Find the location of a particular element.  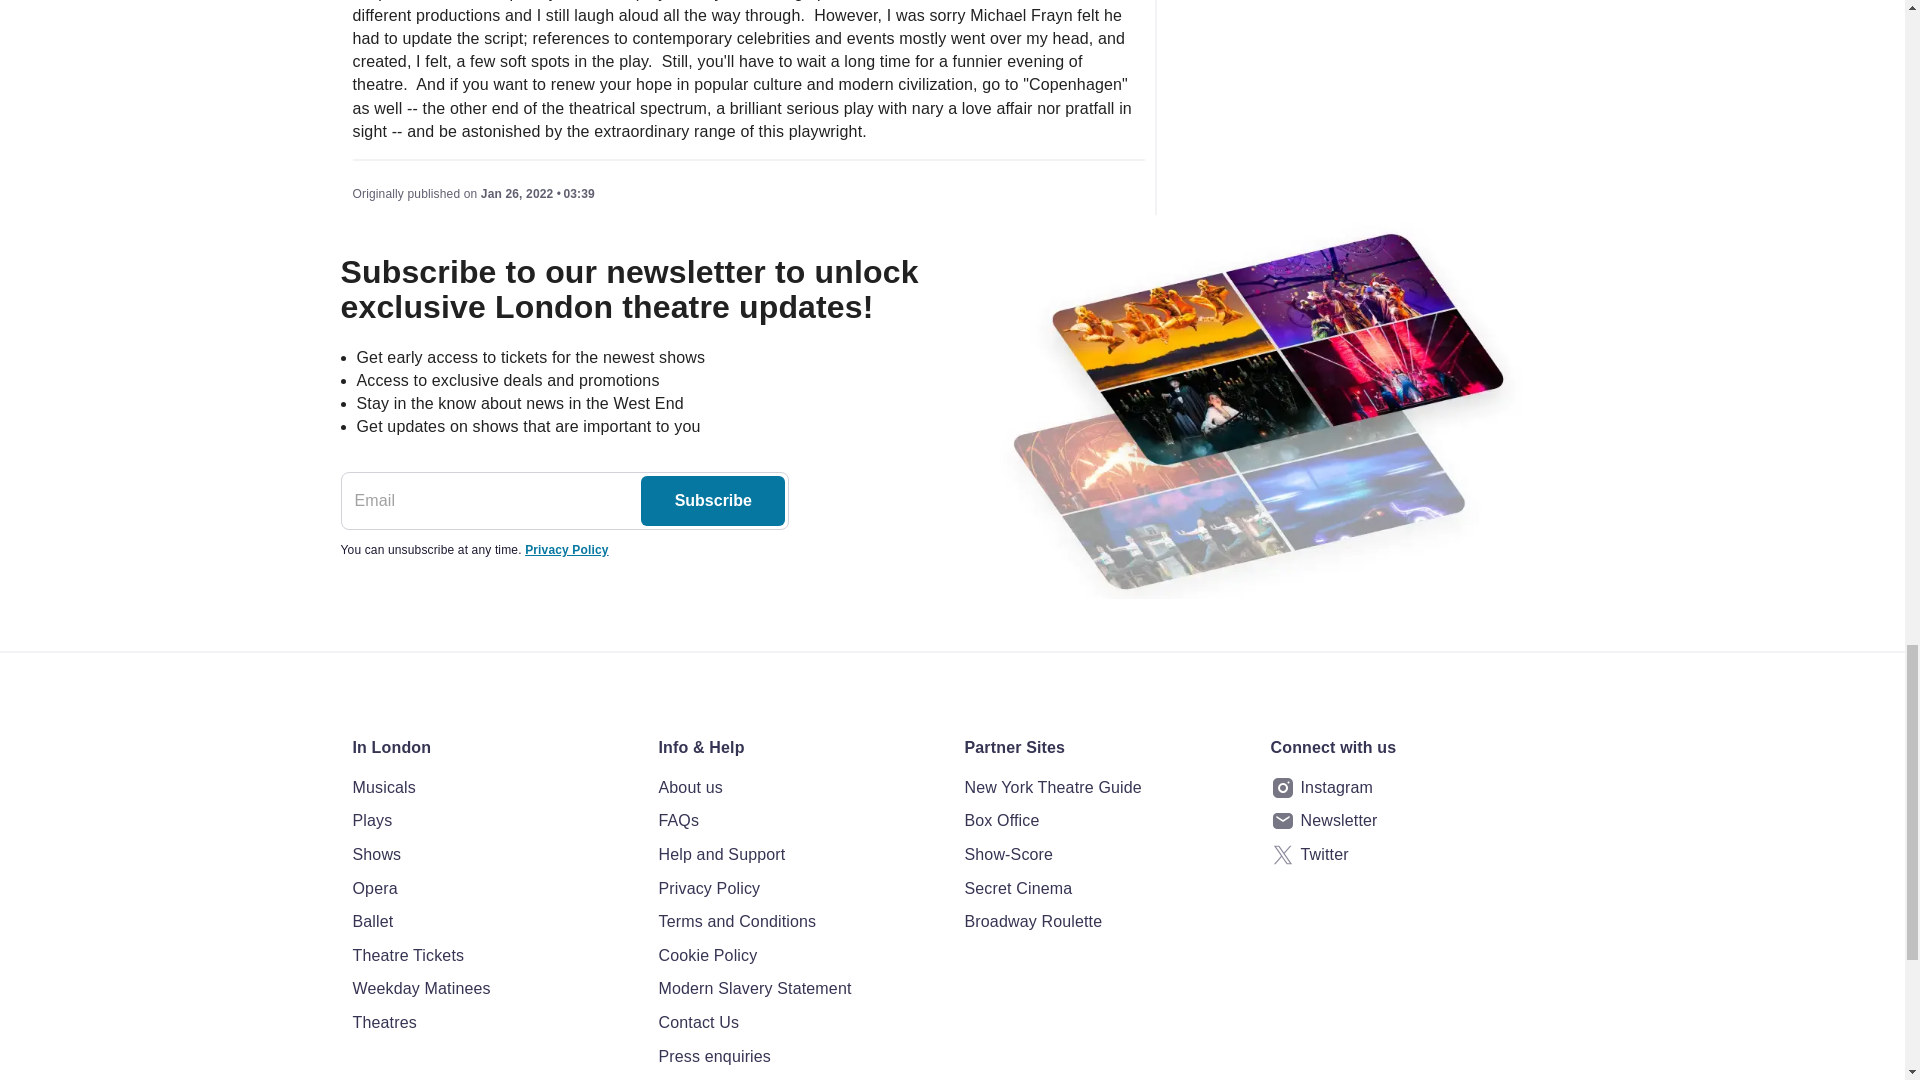

Terms and Conditions is located at coordinates (799, 922).